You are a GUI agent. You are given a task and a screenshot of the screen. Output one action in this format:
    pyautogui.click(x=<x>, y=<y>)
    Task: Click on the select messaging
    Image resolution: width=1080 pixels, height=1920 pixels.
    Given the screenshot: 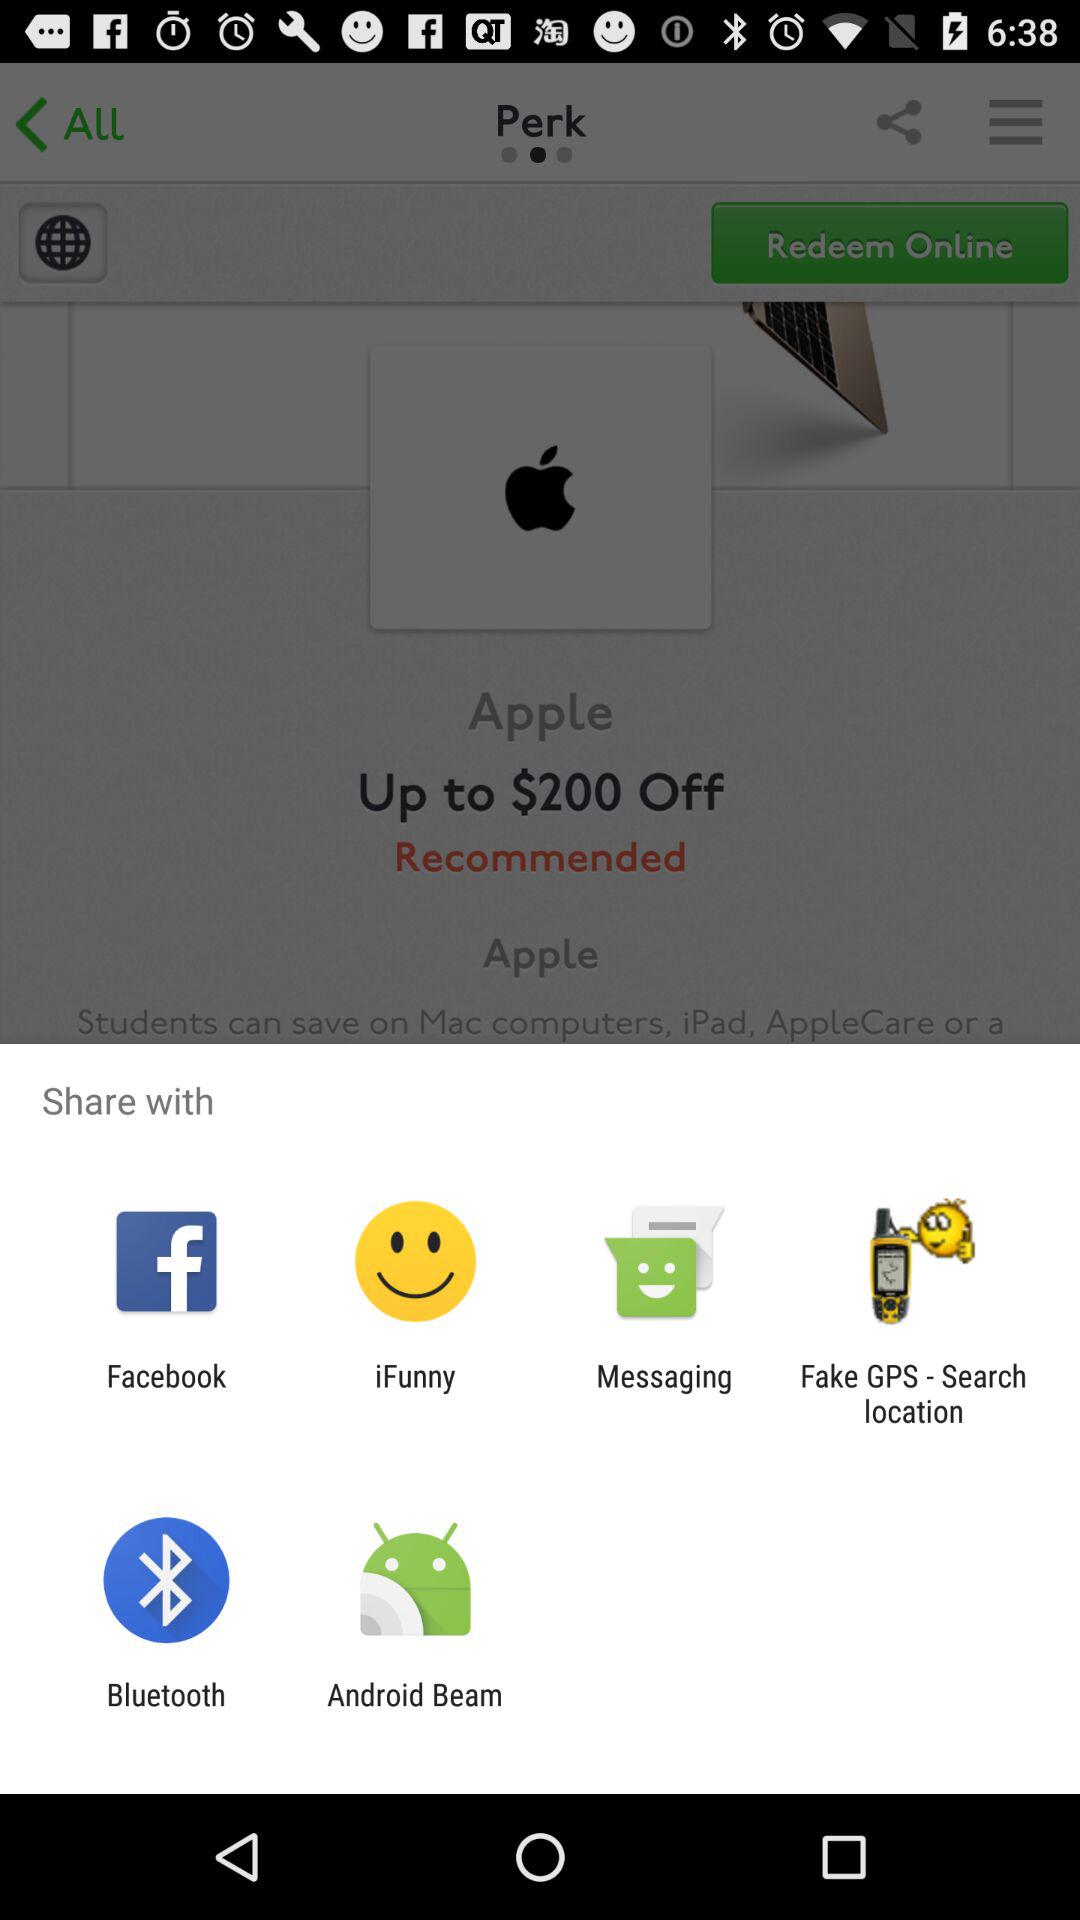 What is the action you would take?
    pyautogui.click(x=664, y=1393)
    